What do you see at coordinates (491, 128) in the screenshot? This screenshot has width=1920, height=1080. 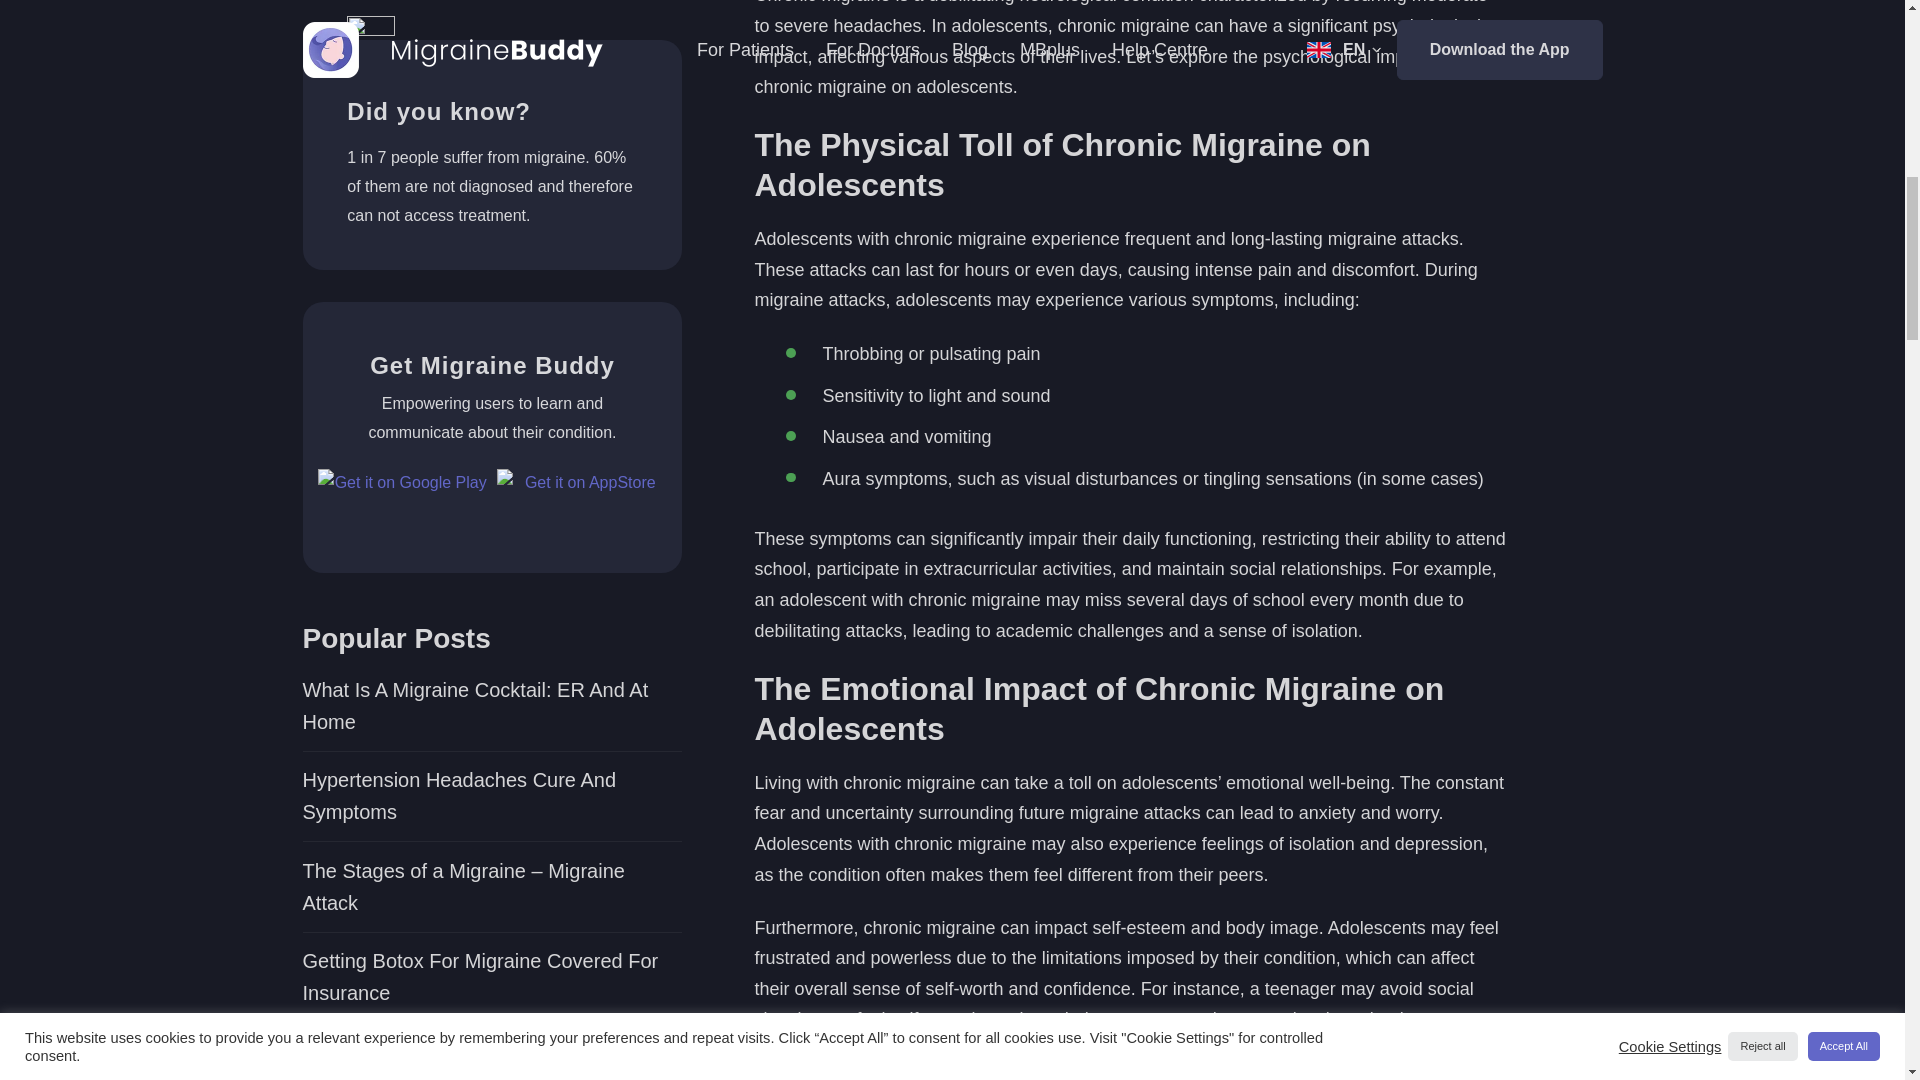 I see `7 Migraine Symptoms You Must Know` at bounding box center [491, 128].